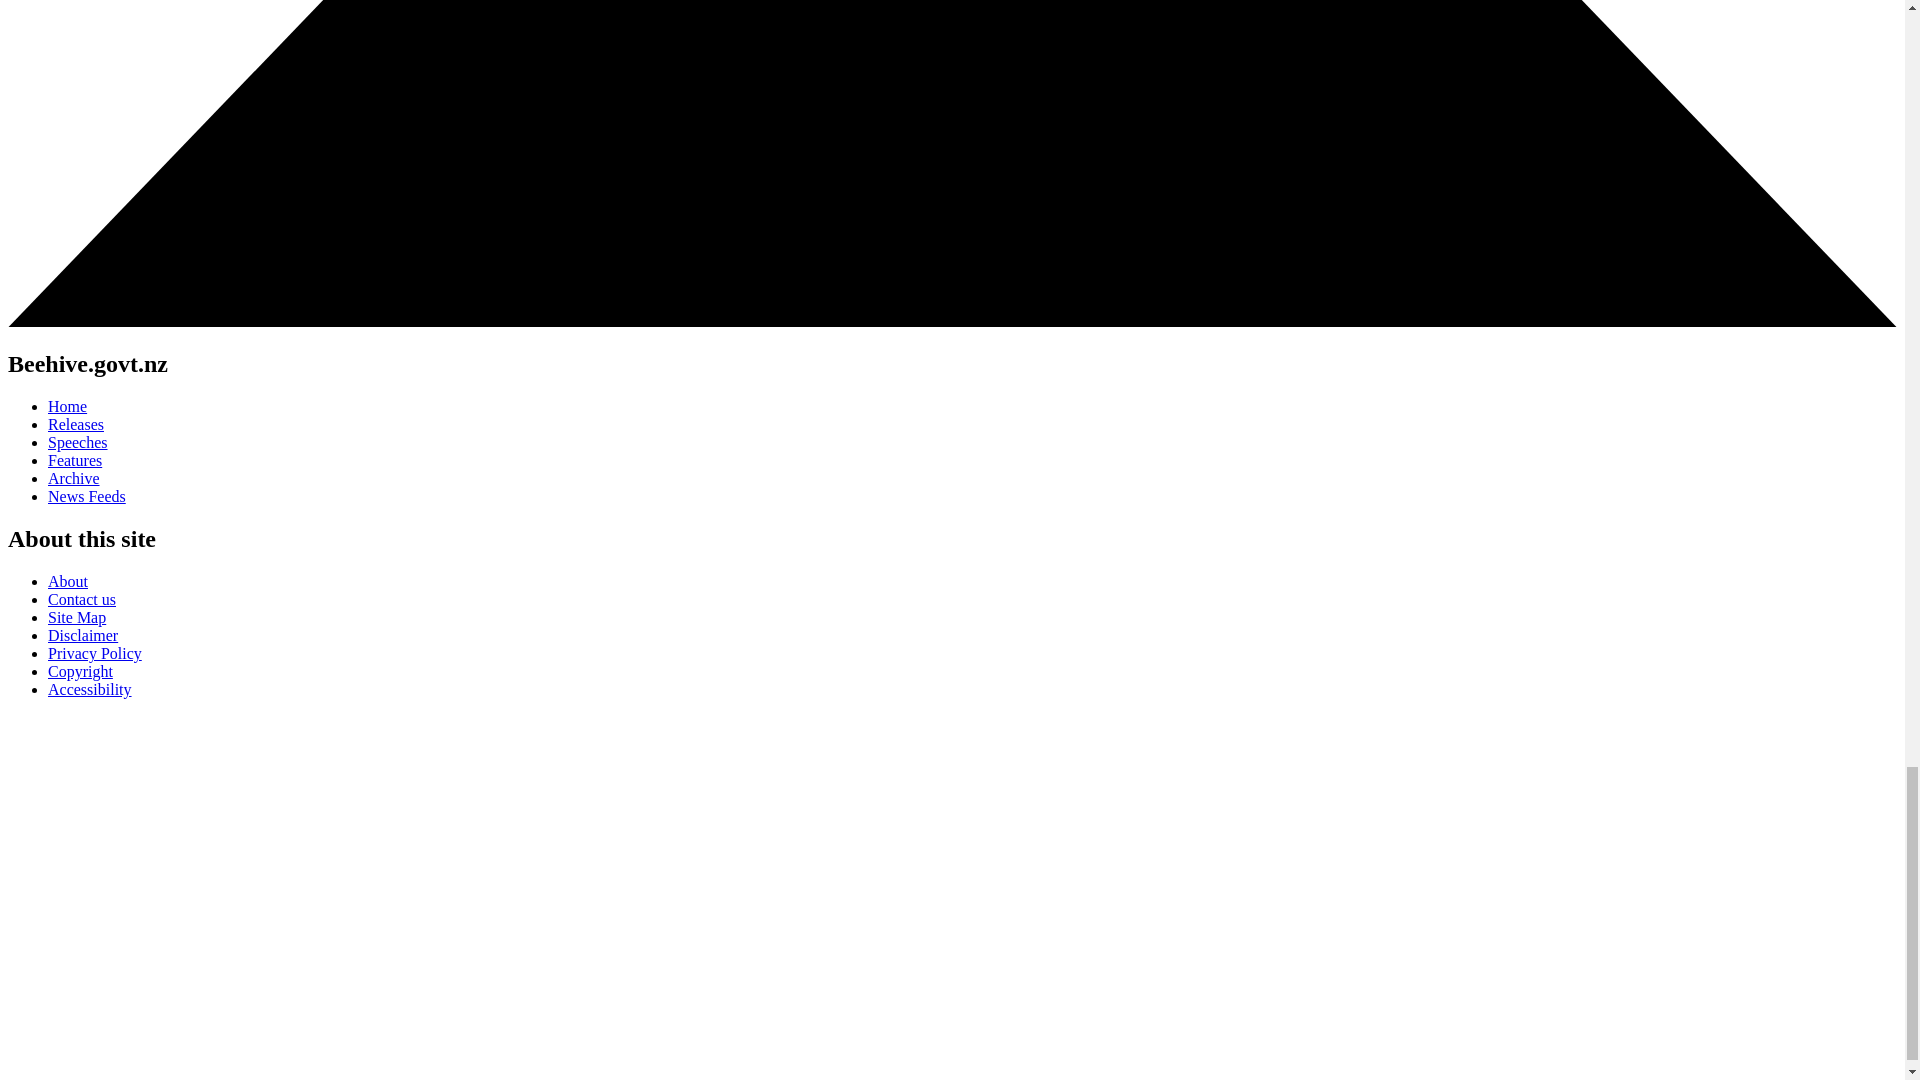 The height and width of the screenshot is (1080, 1920). I want to click on Releases, so click(76, 424).